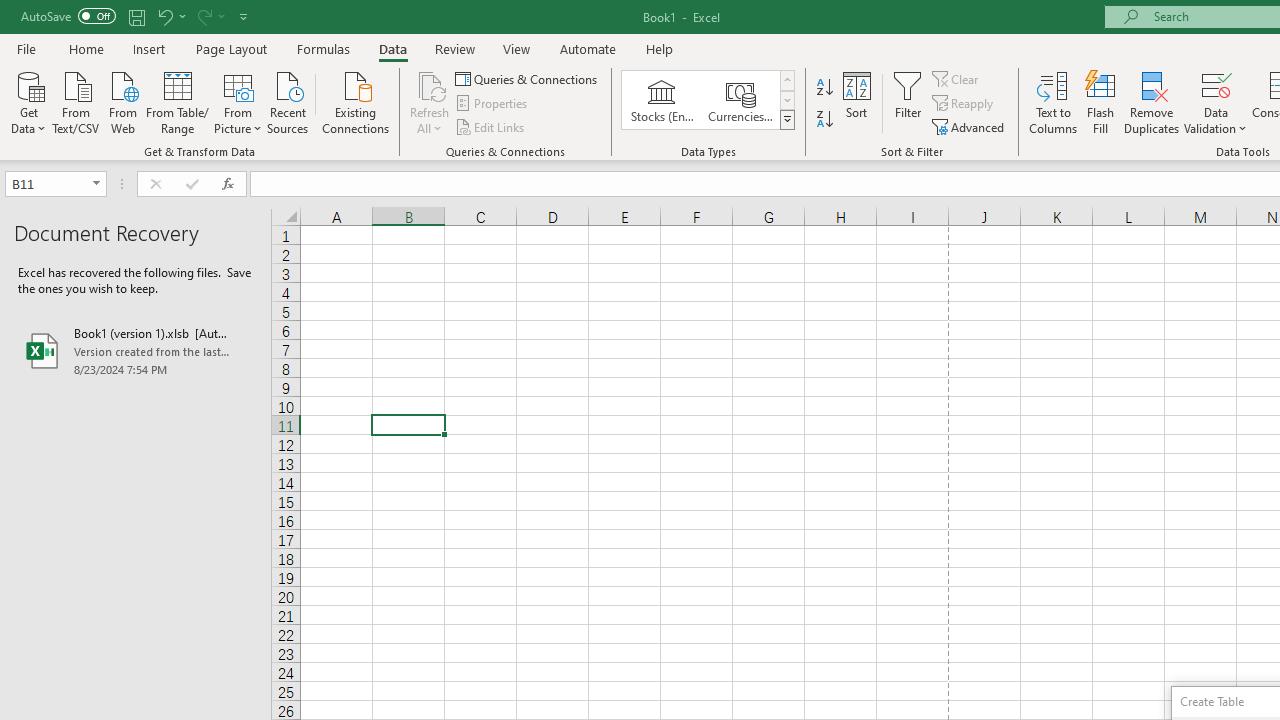 The width and height of the screenshot is (1280, 720). I want to click on Formulas, so click(323, 48).